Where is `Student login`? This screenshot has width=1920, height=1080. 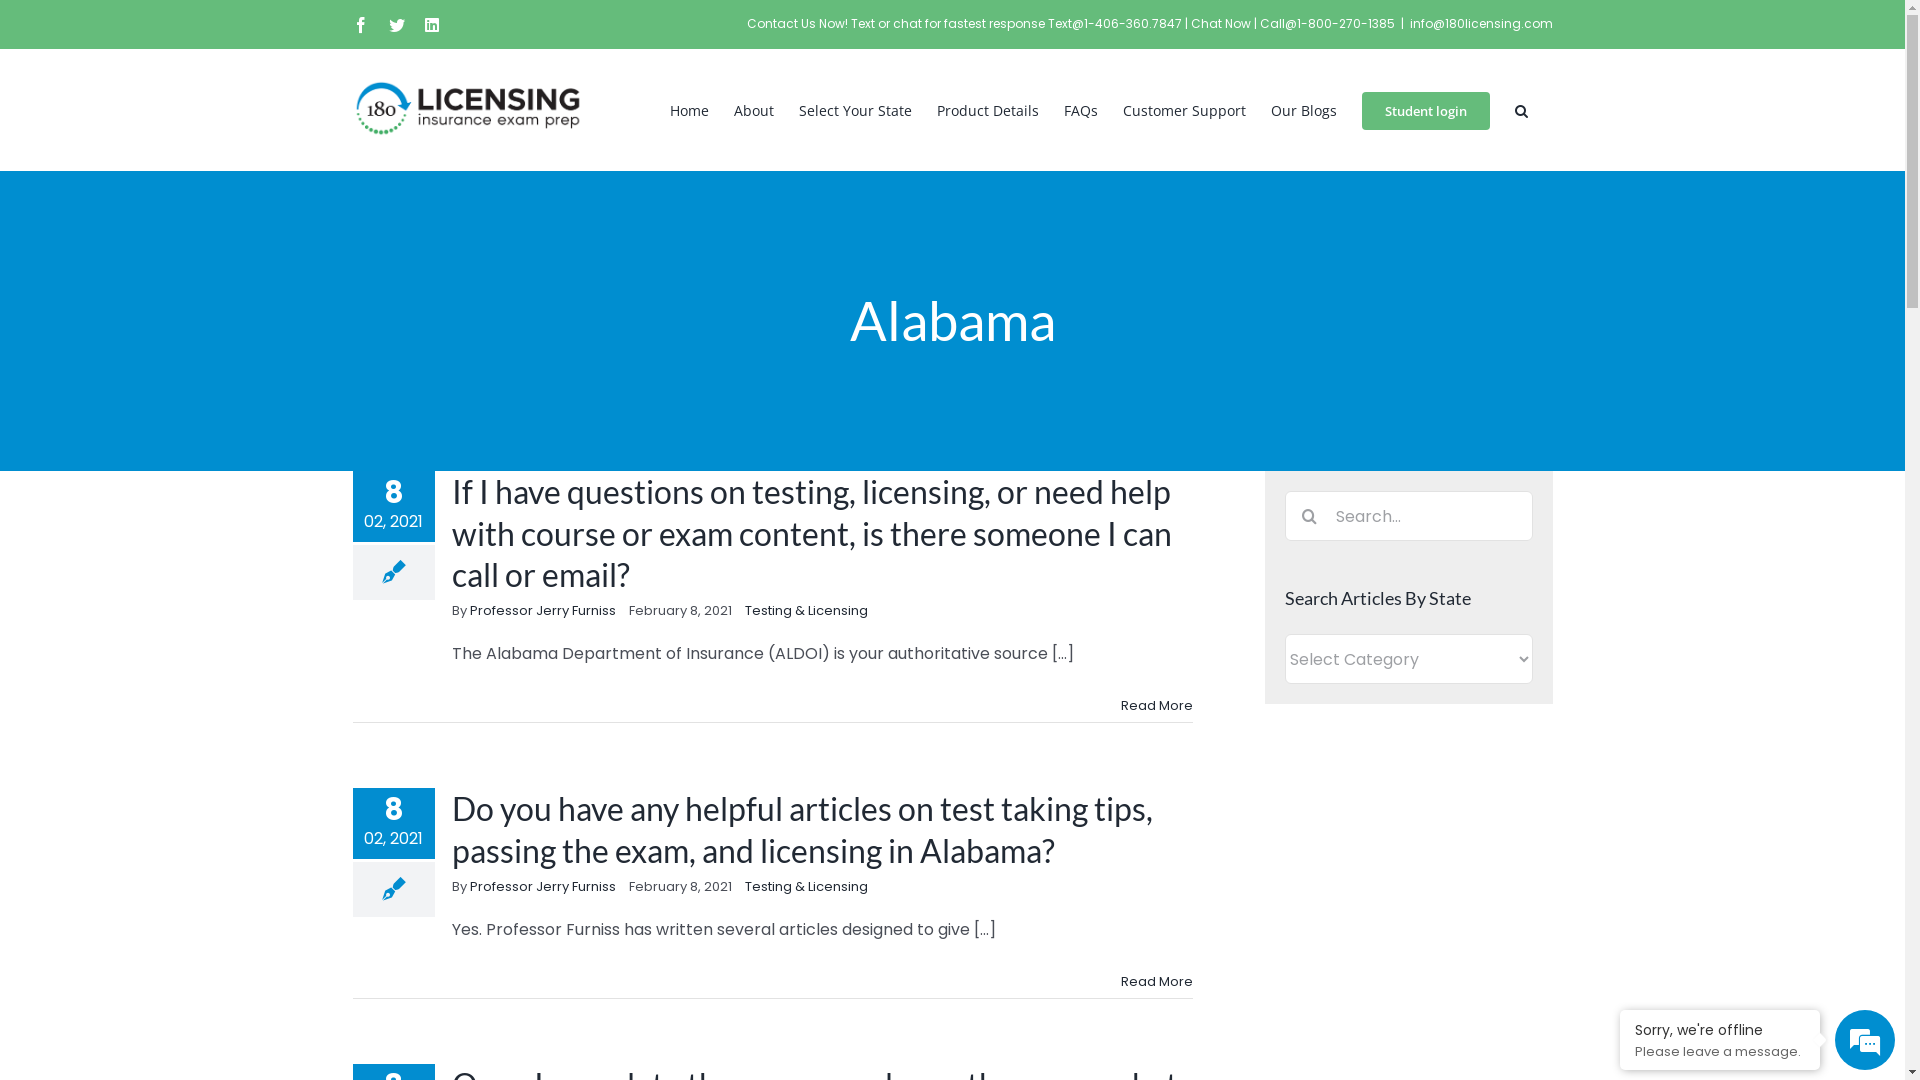 Student login is located at coordinates (1426, 110).